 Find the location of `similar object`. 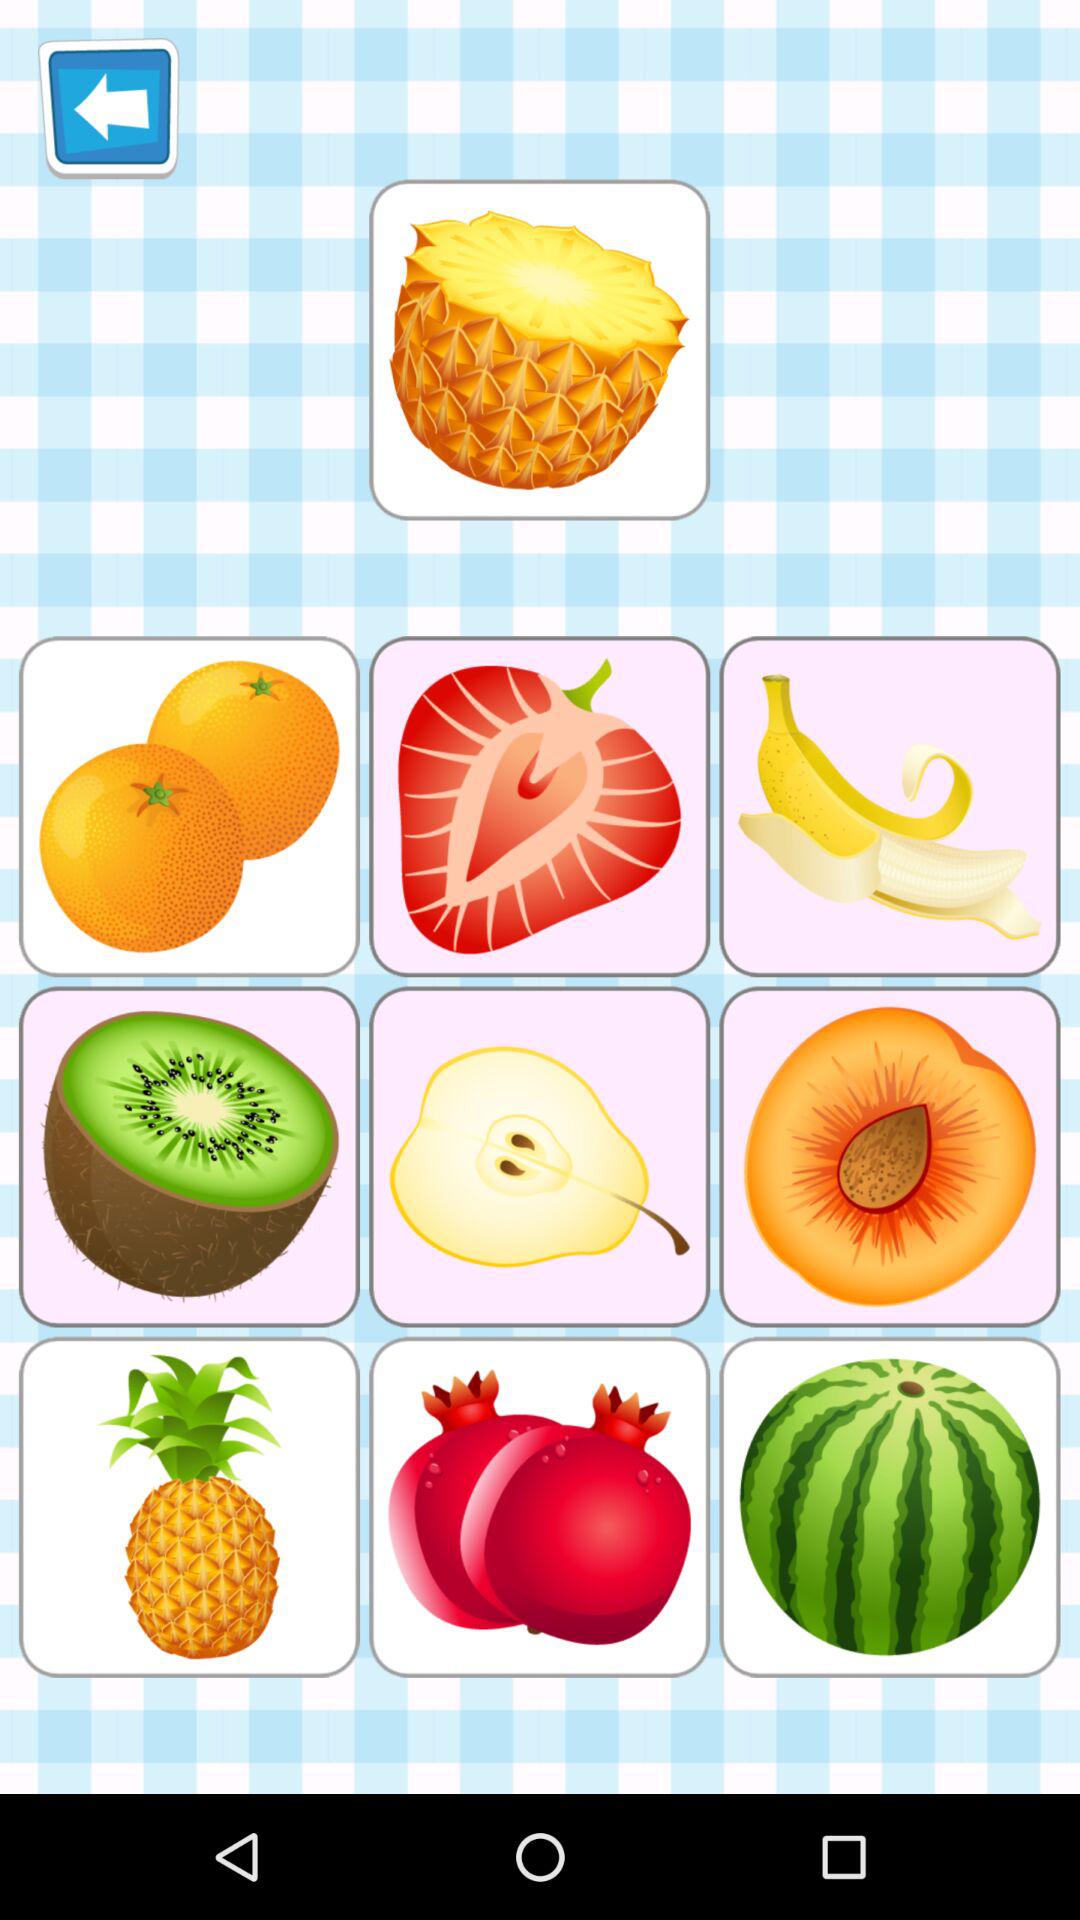

similar object is located at coordinates (539, 350).